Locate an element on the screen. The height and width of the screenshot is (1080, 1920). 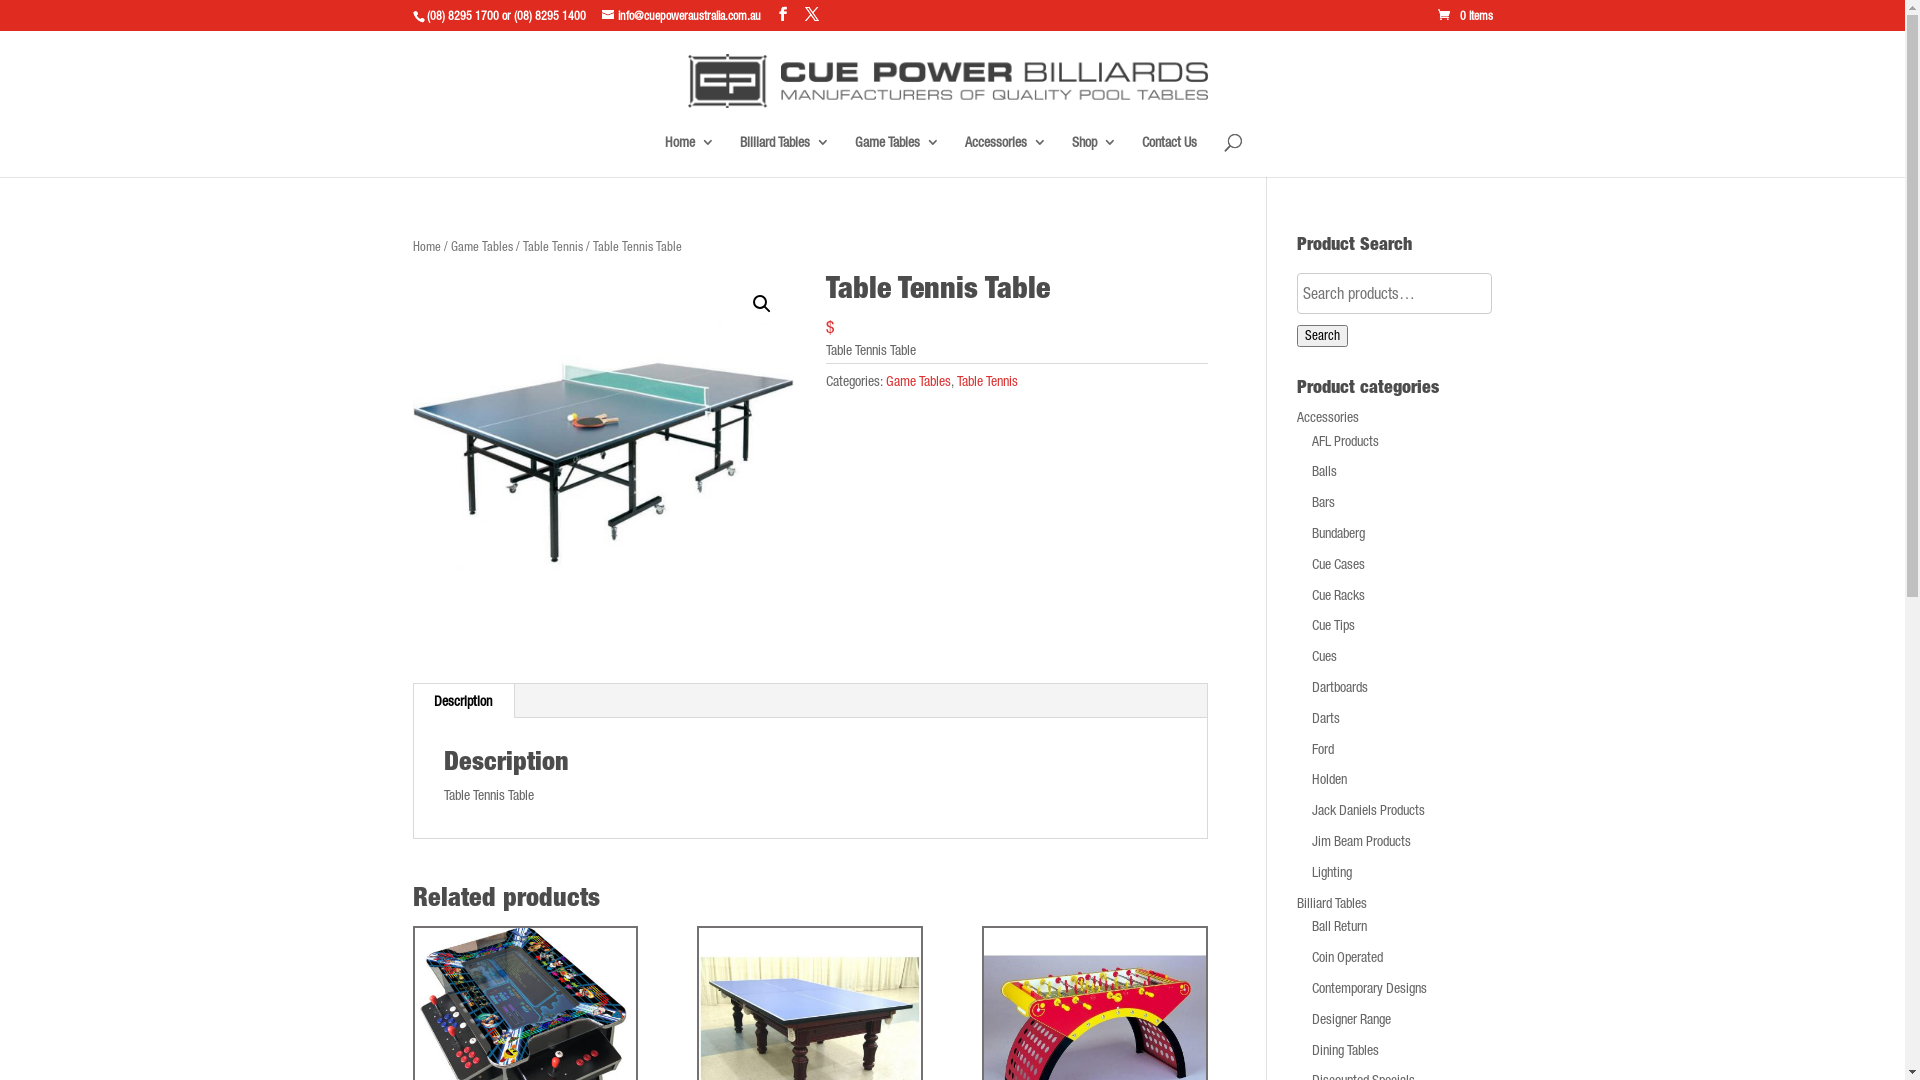
Description is located at coordinates (463, 701).